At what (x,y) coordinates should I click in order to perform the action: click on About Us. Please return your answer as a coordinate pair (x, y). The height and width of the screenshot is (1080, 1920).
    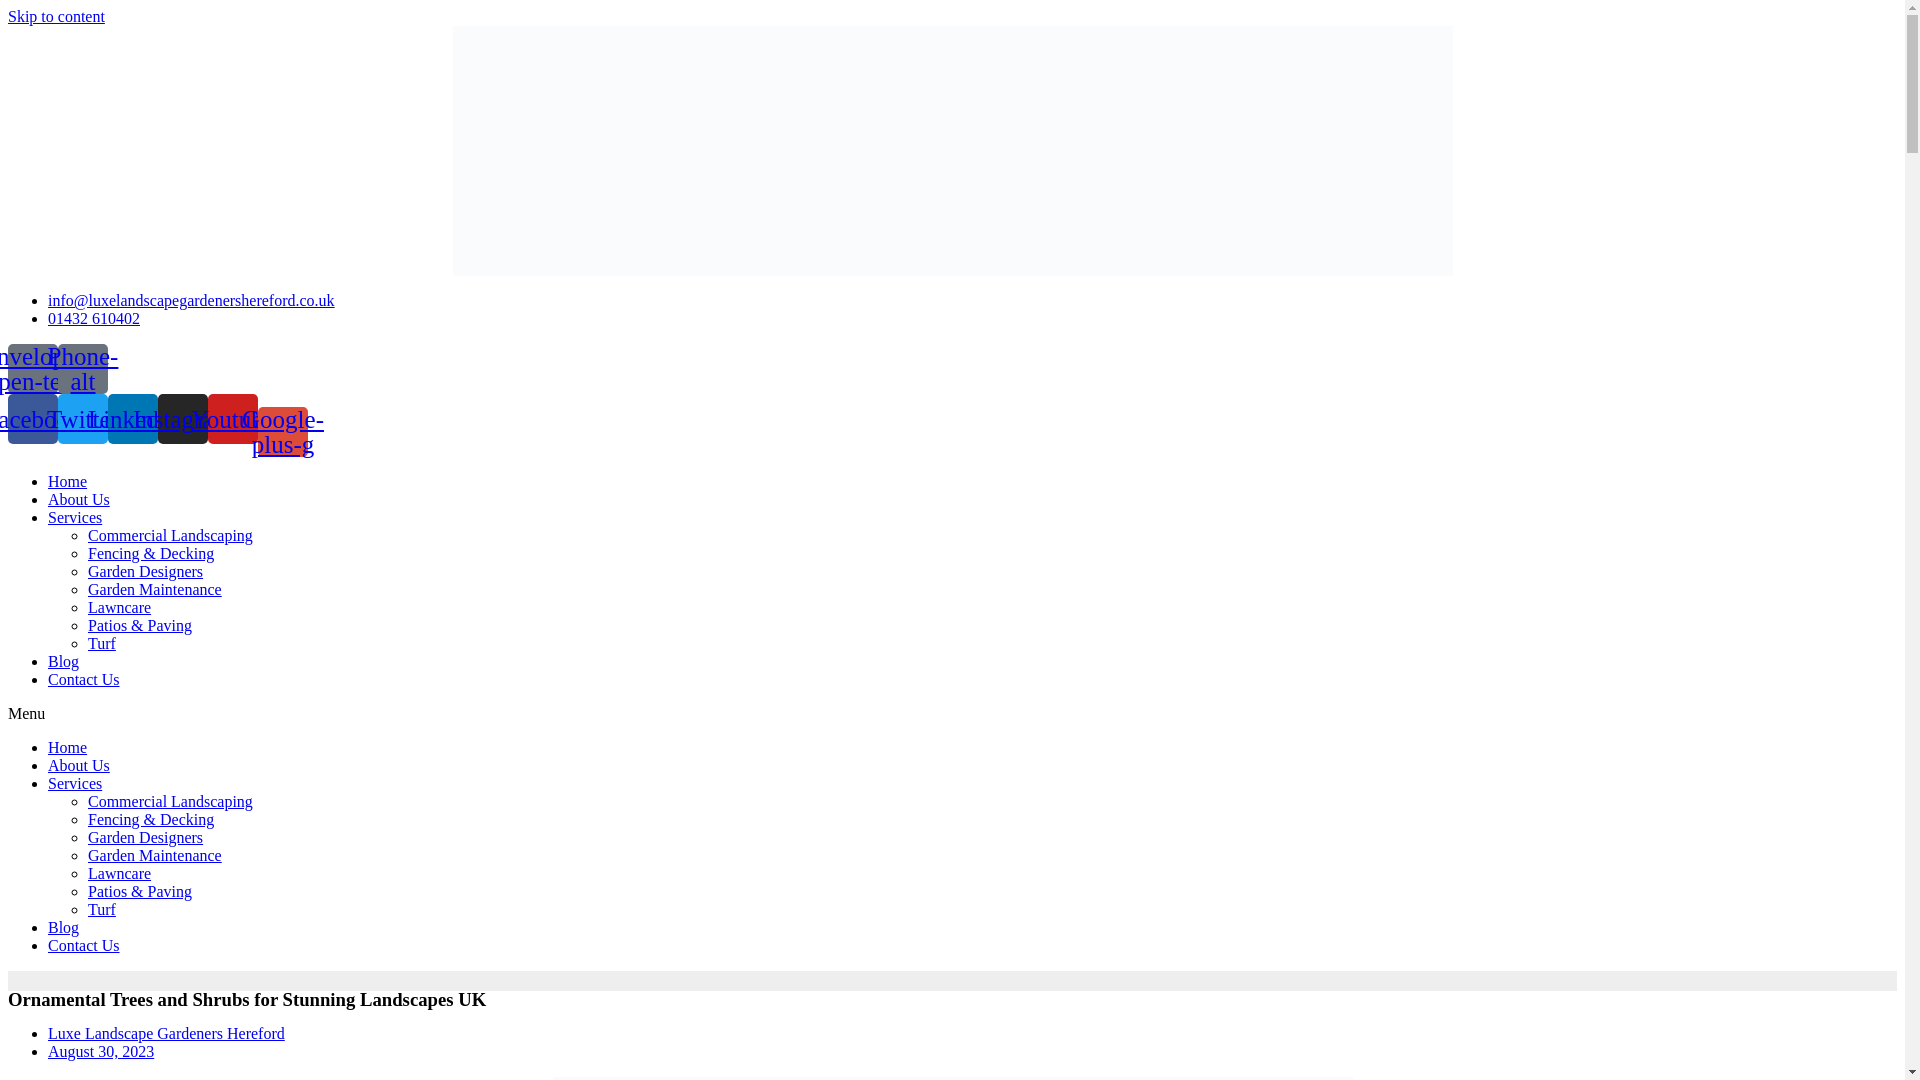
    Looking at the image, I should click on (78, 498).